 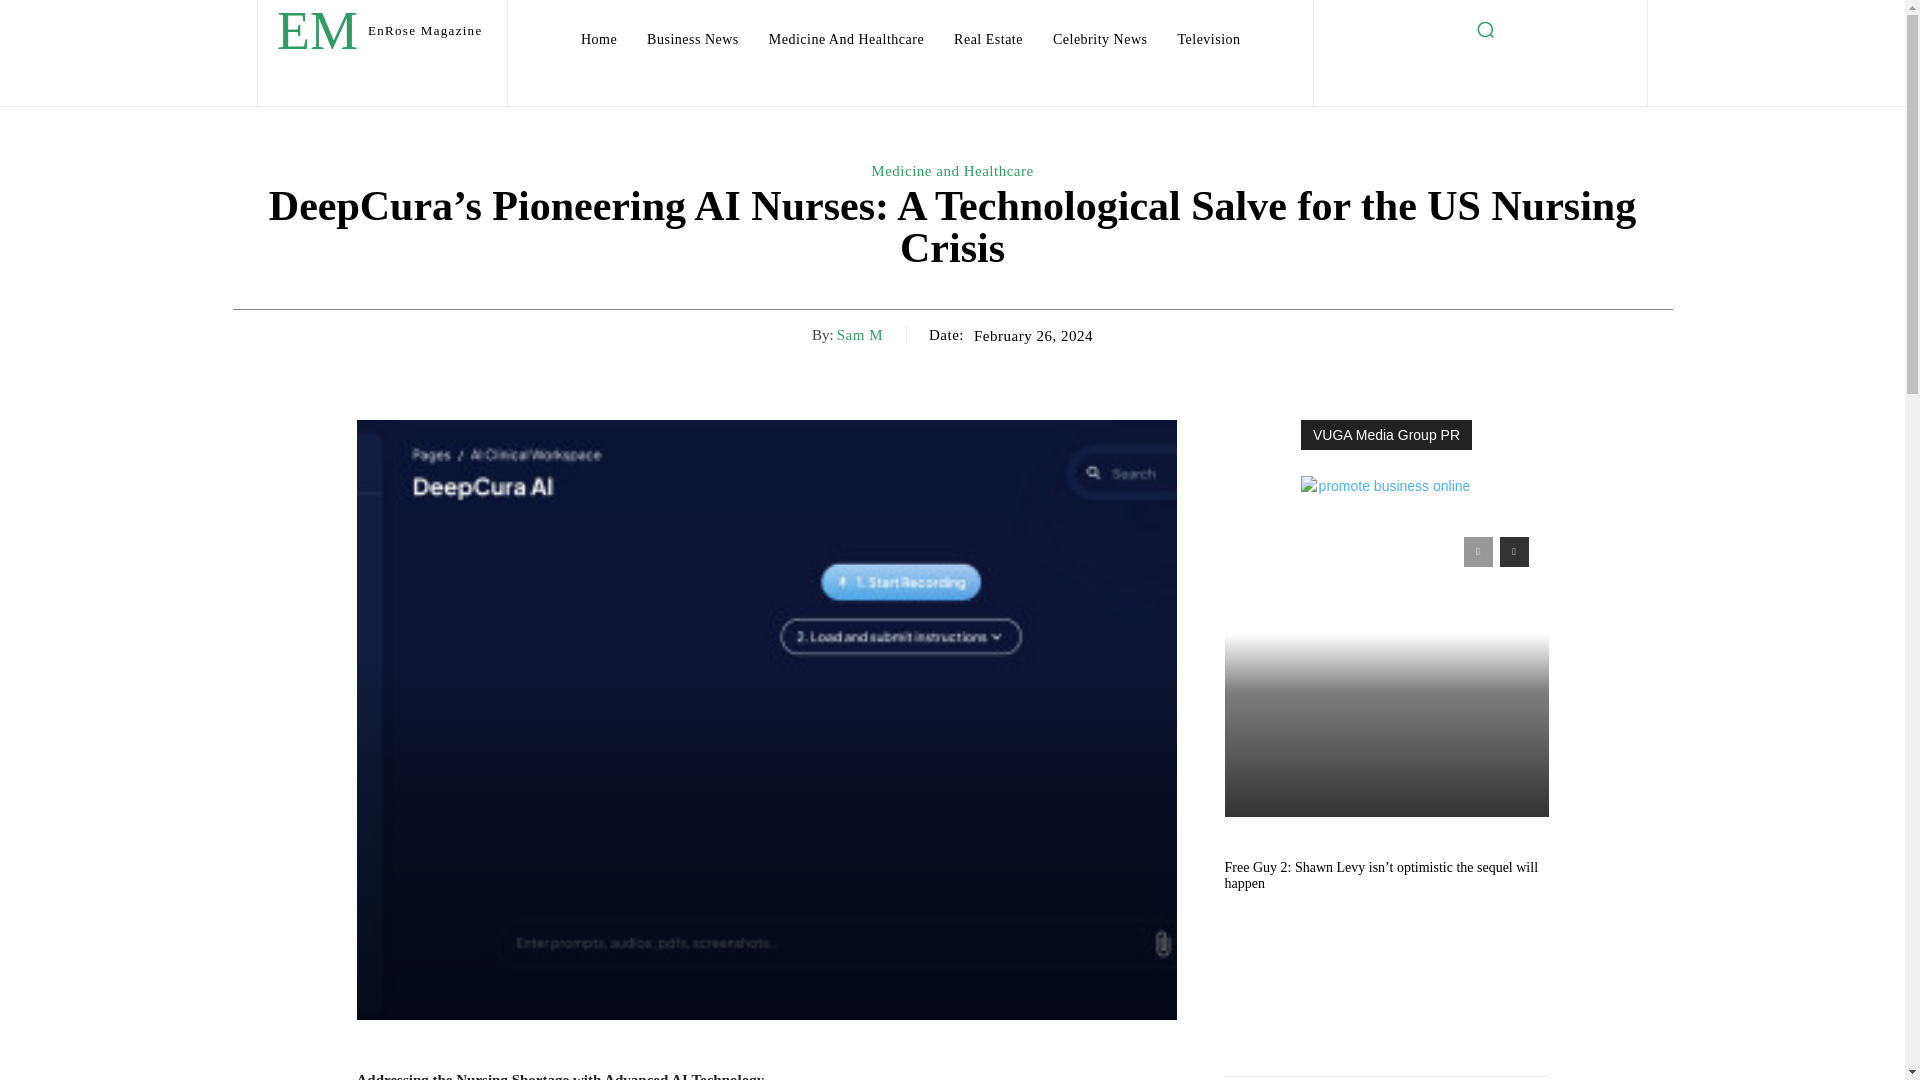 What do you see at coordinates (1386, 434) in the screenshot?
I see `VUGA Media Group PR` at bounding box center [1386, 434].